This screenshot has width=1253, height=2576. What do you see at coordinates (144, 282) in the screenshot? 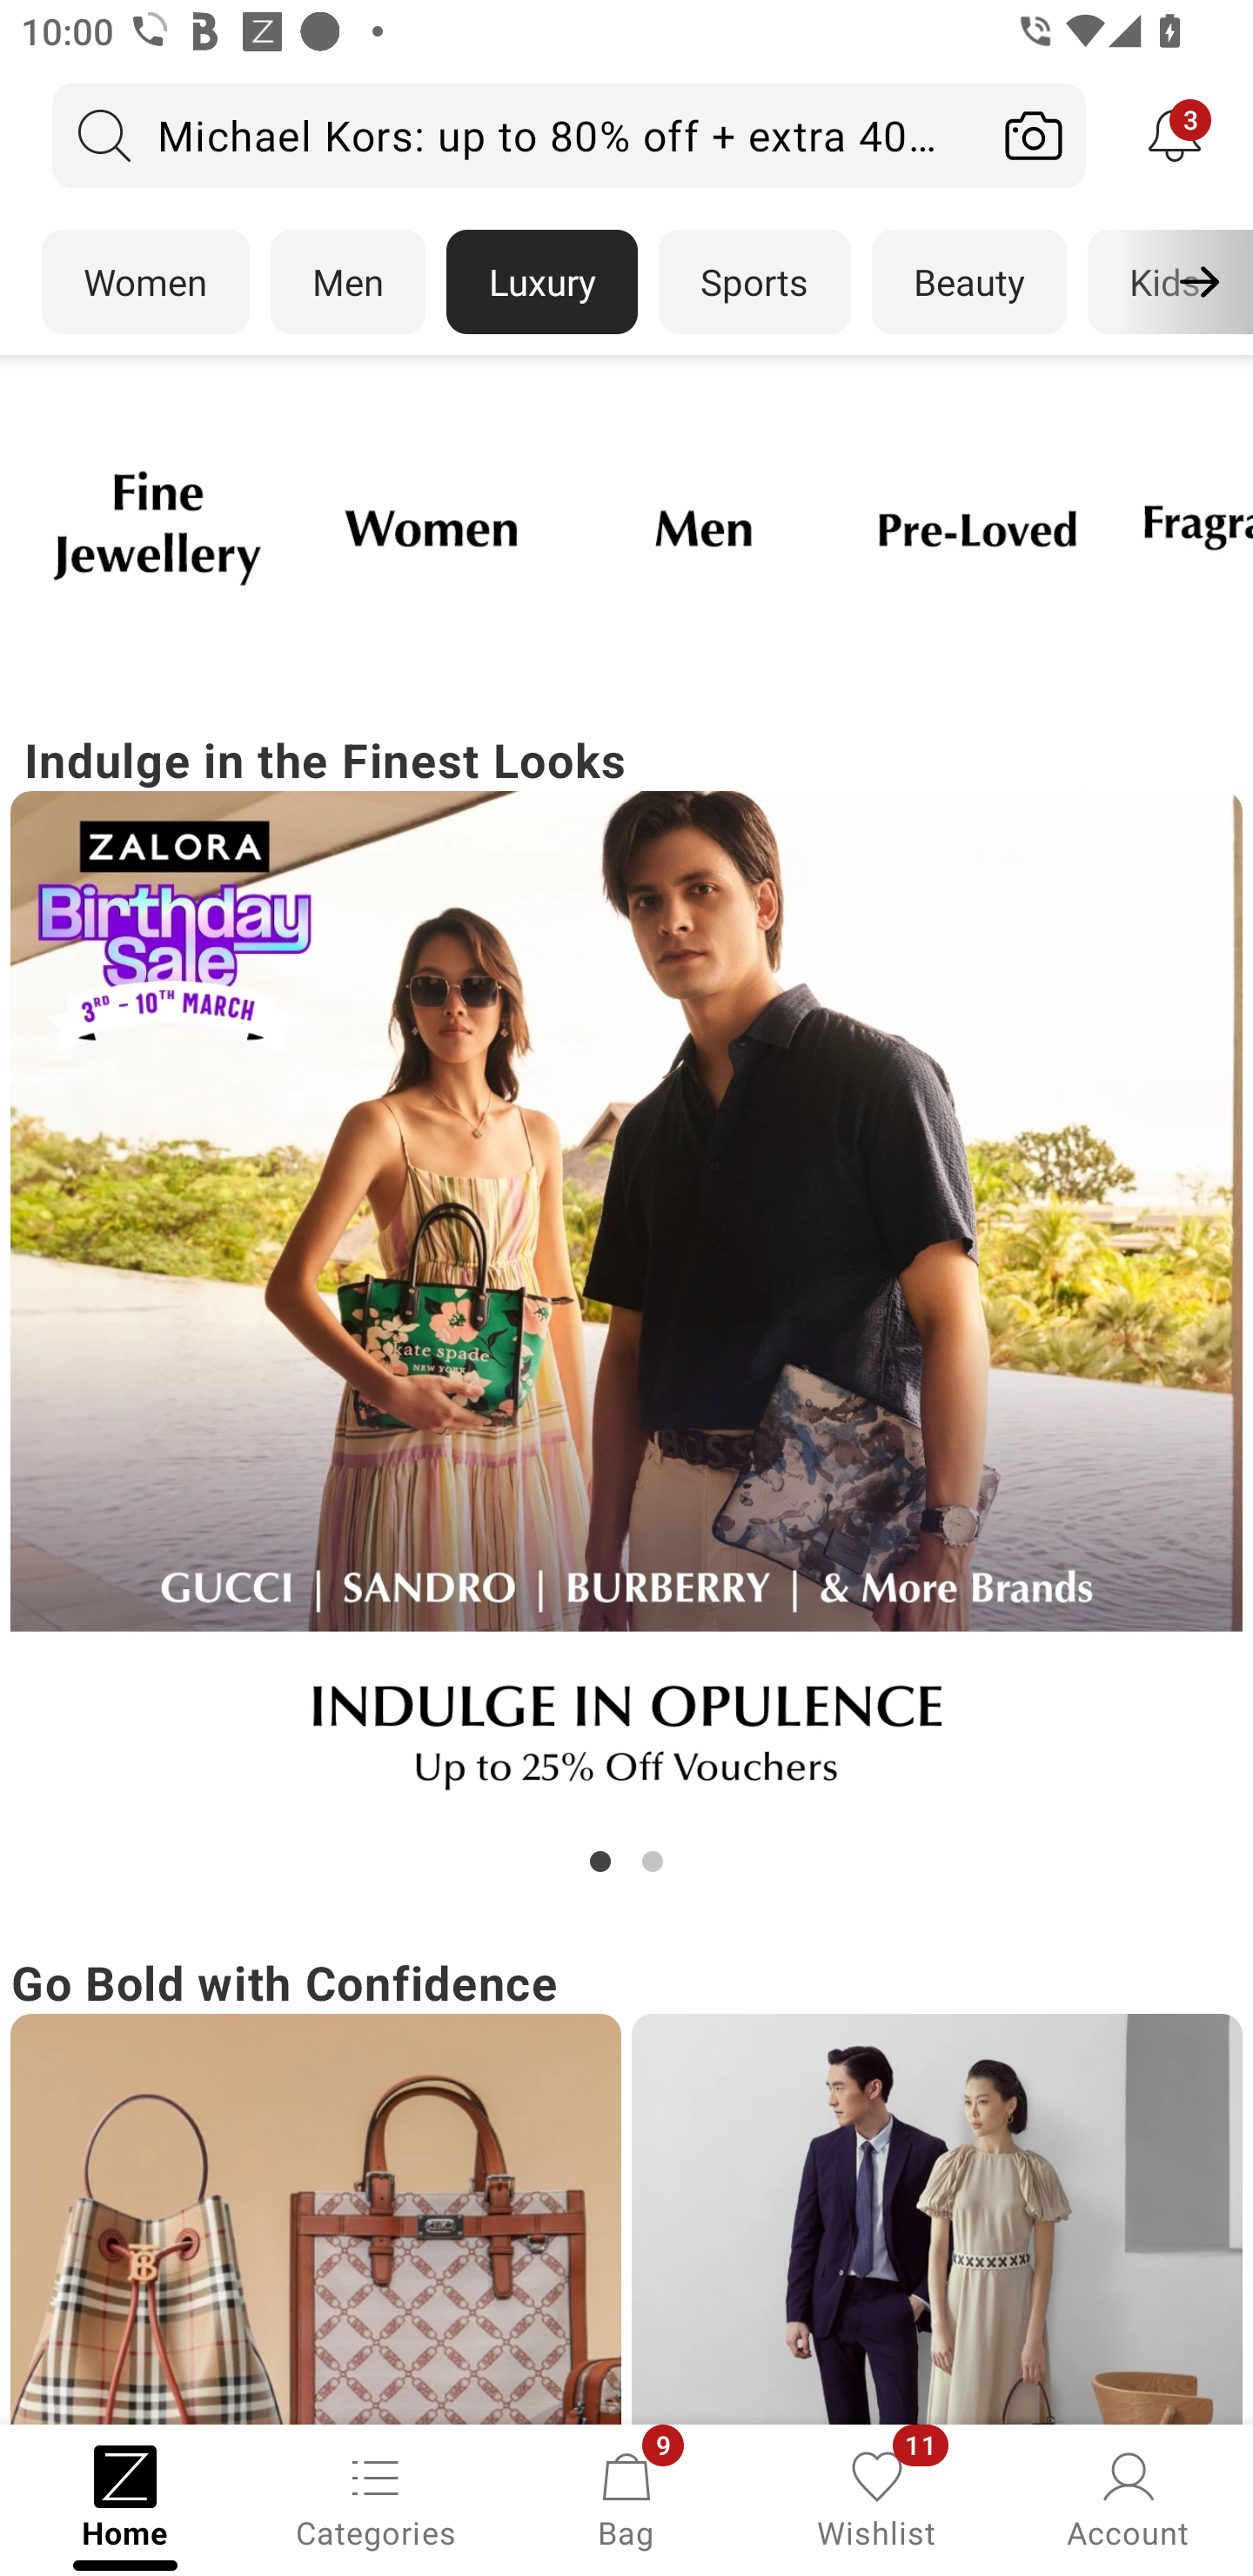
I see `Women` at bounding box center [144, 282].